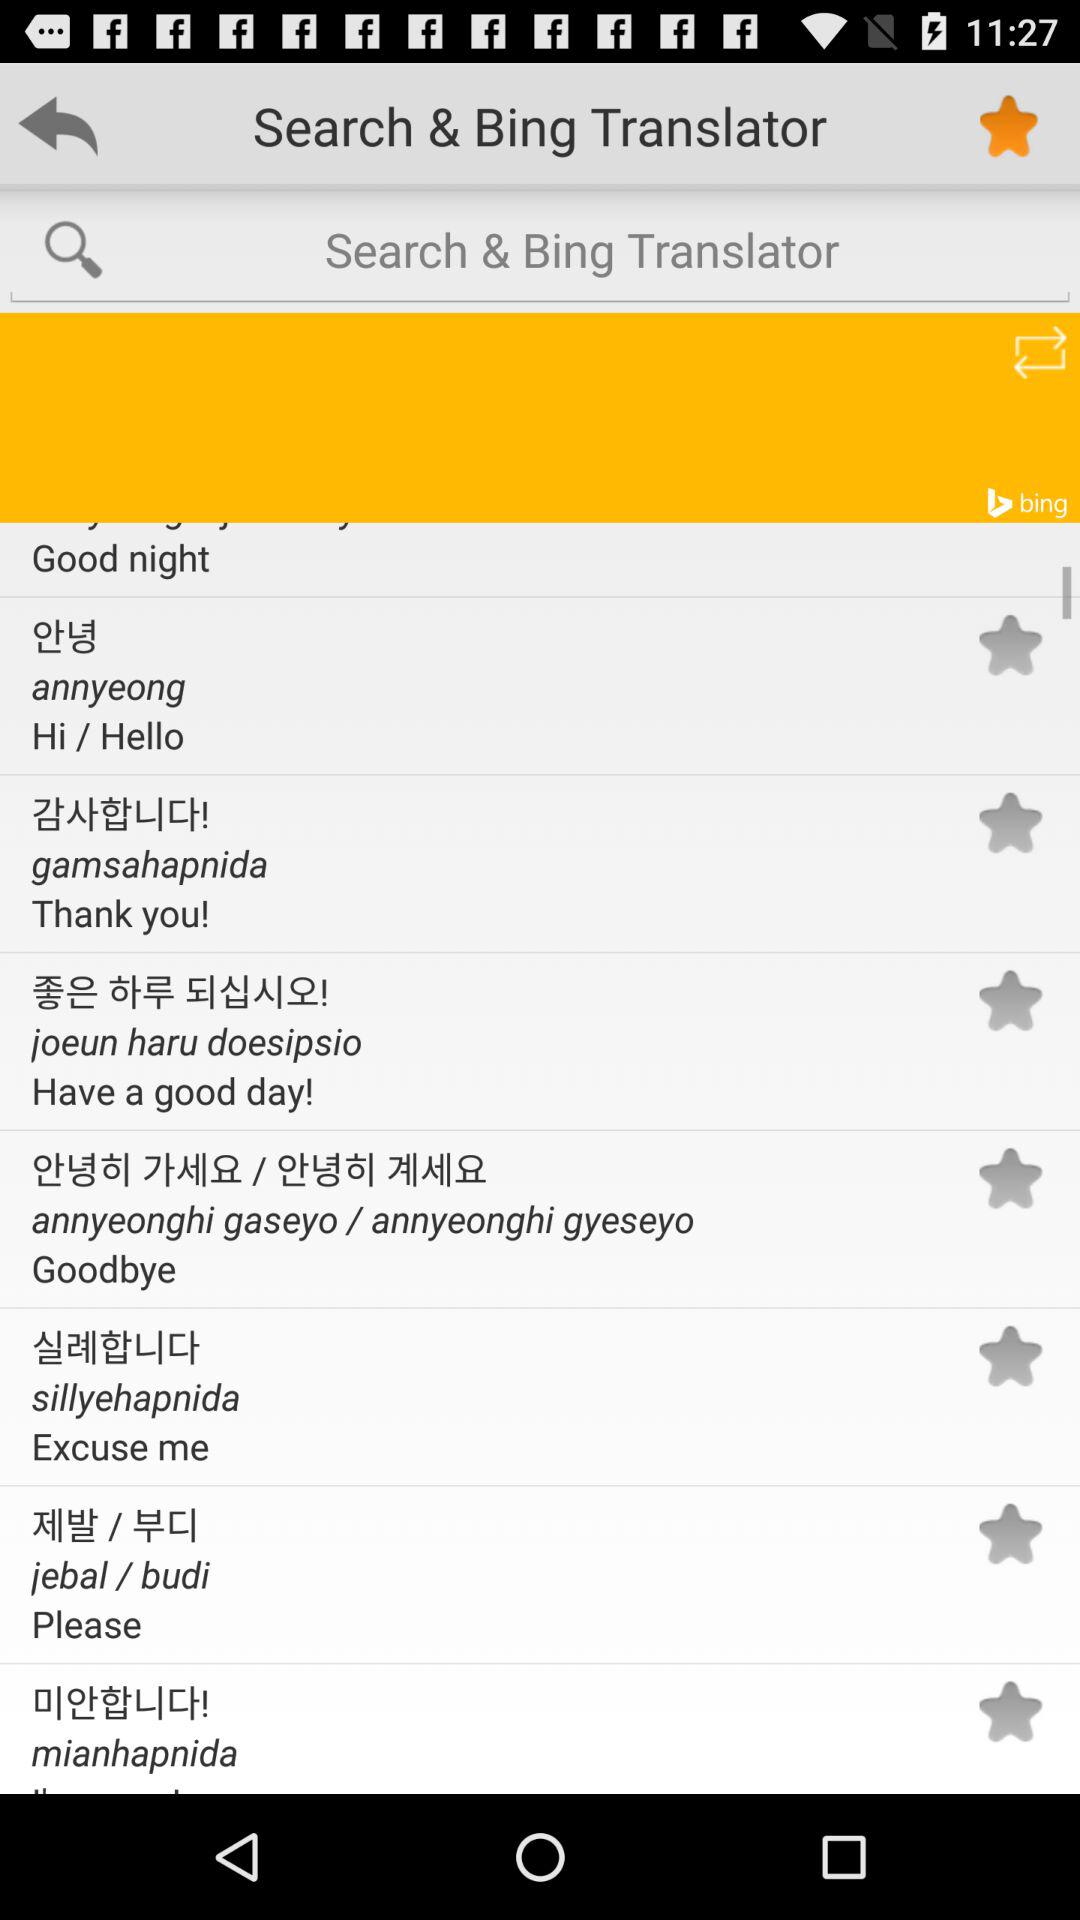  I want to click on select the excuse me star icon, so click(1010, 1356).